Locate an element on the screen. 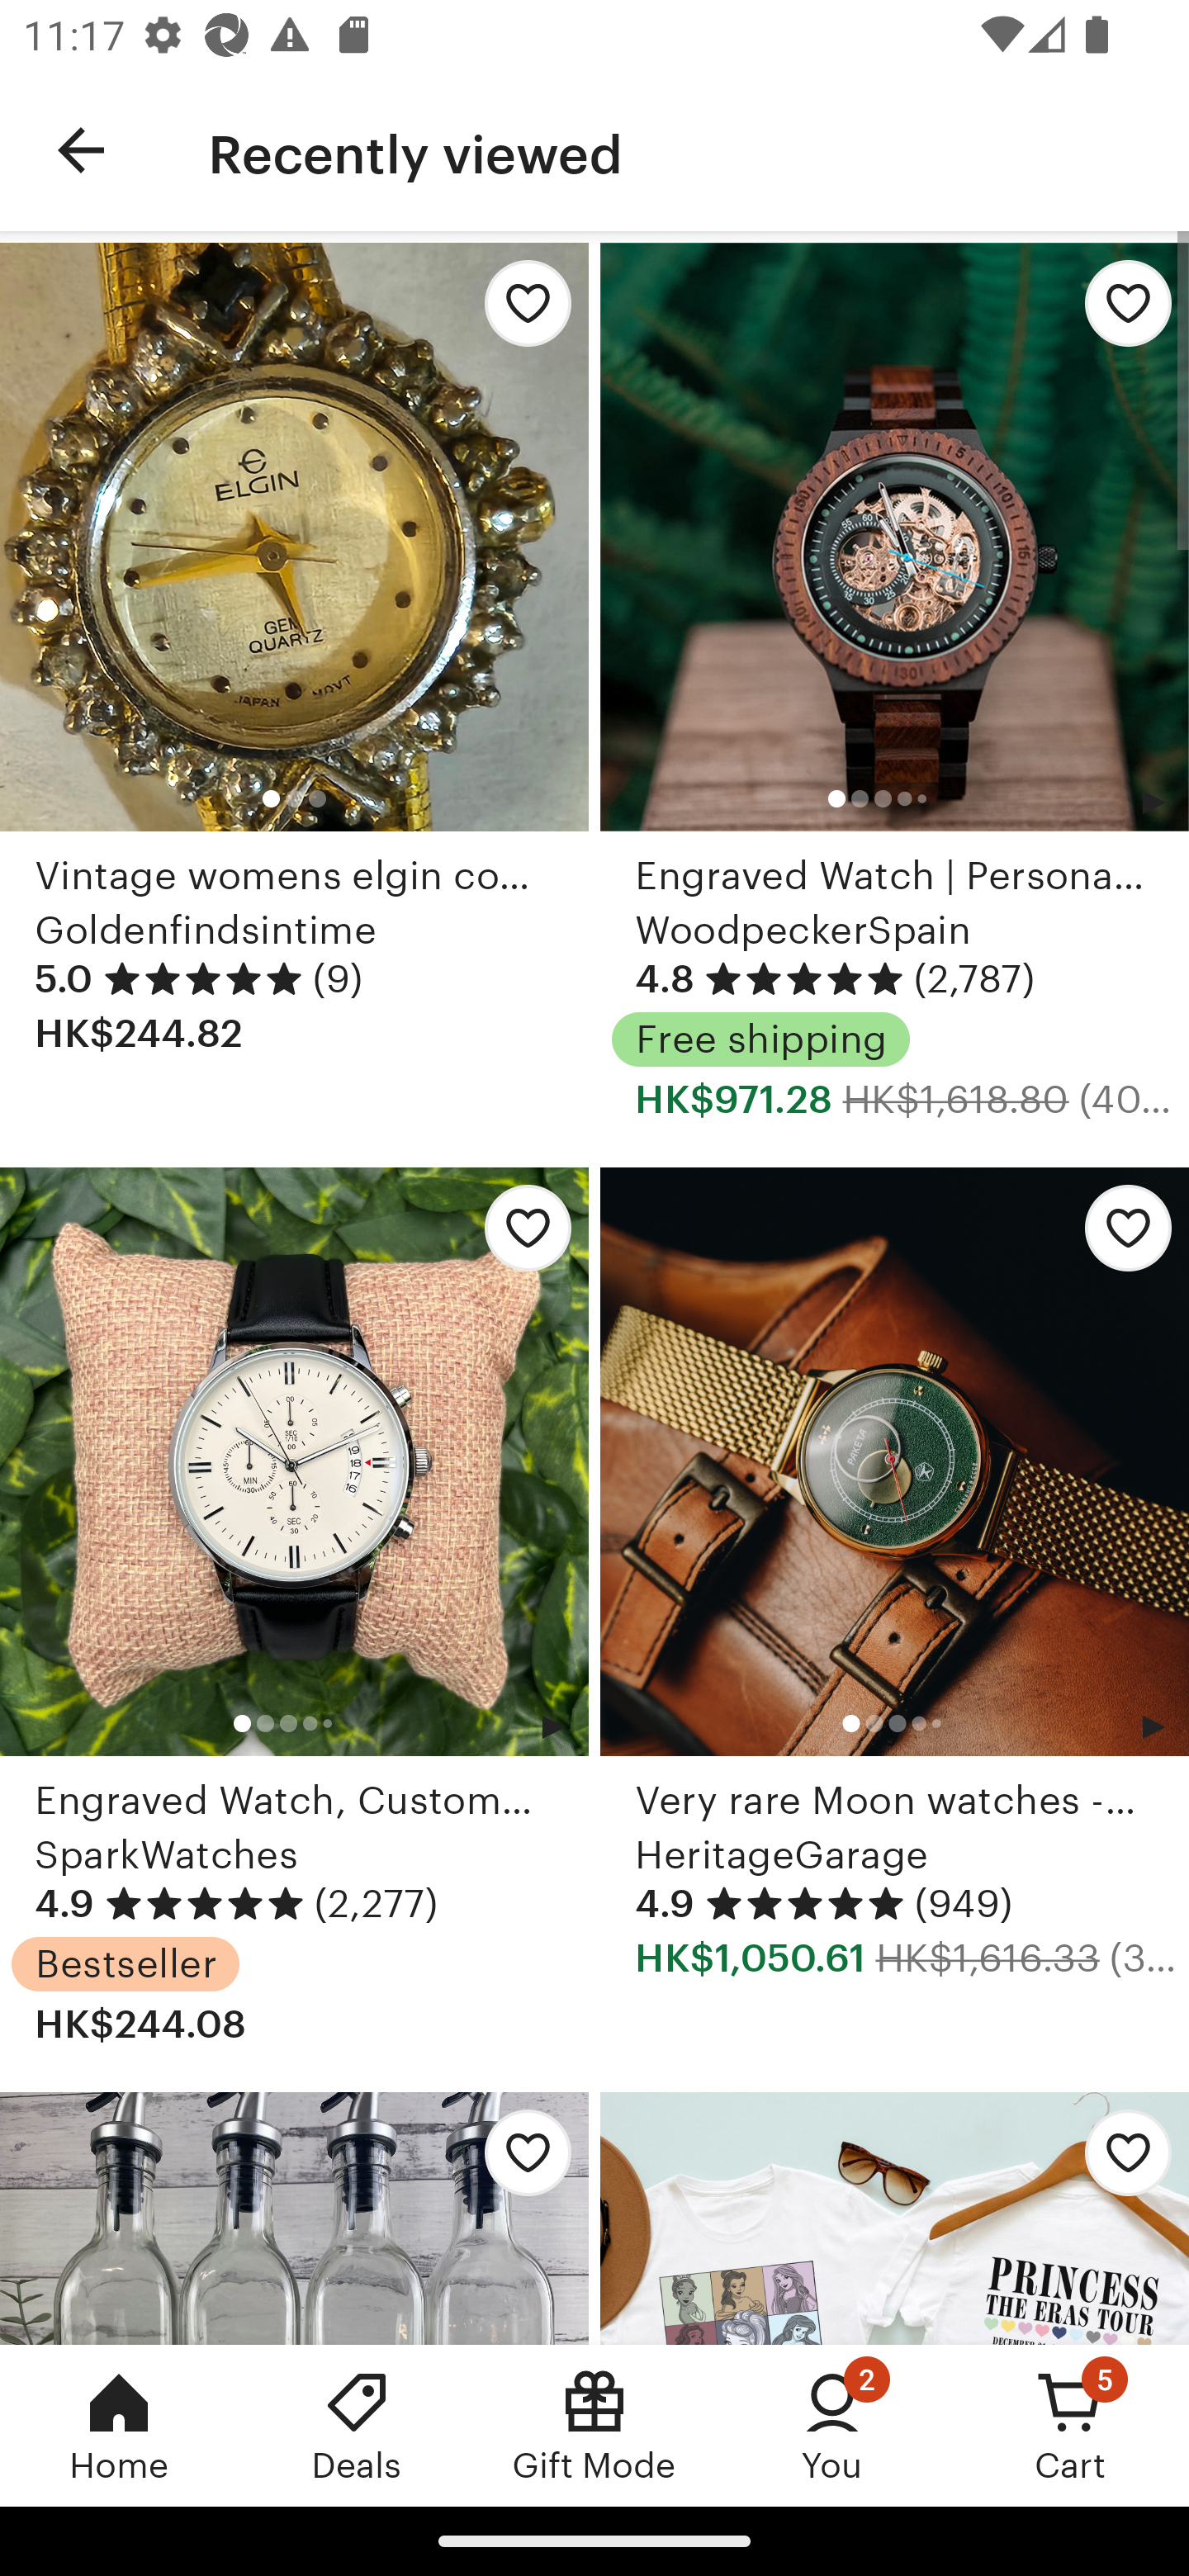 The width and height of the screenshot is (1189, 2576). You, 2 new notifications You is located at coordinates (832, 2425).